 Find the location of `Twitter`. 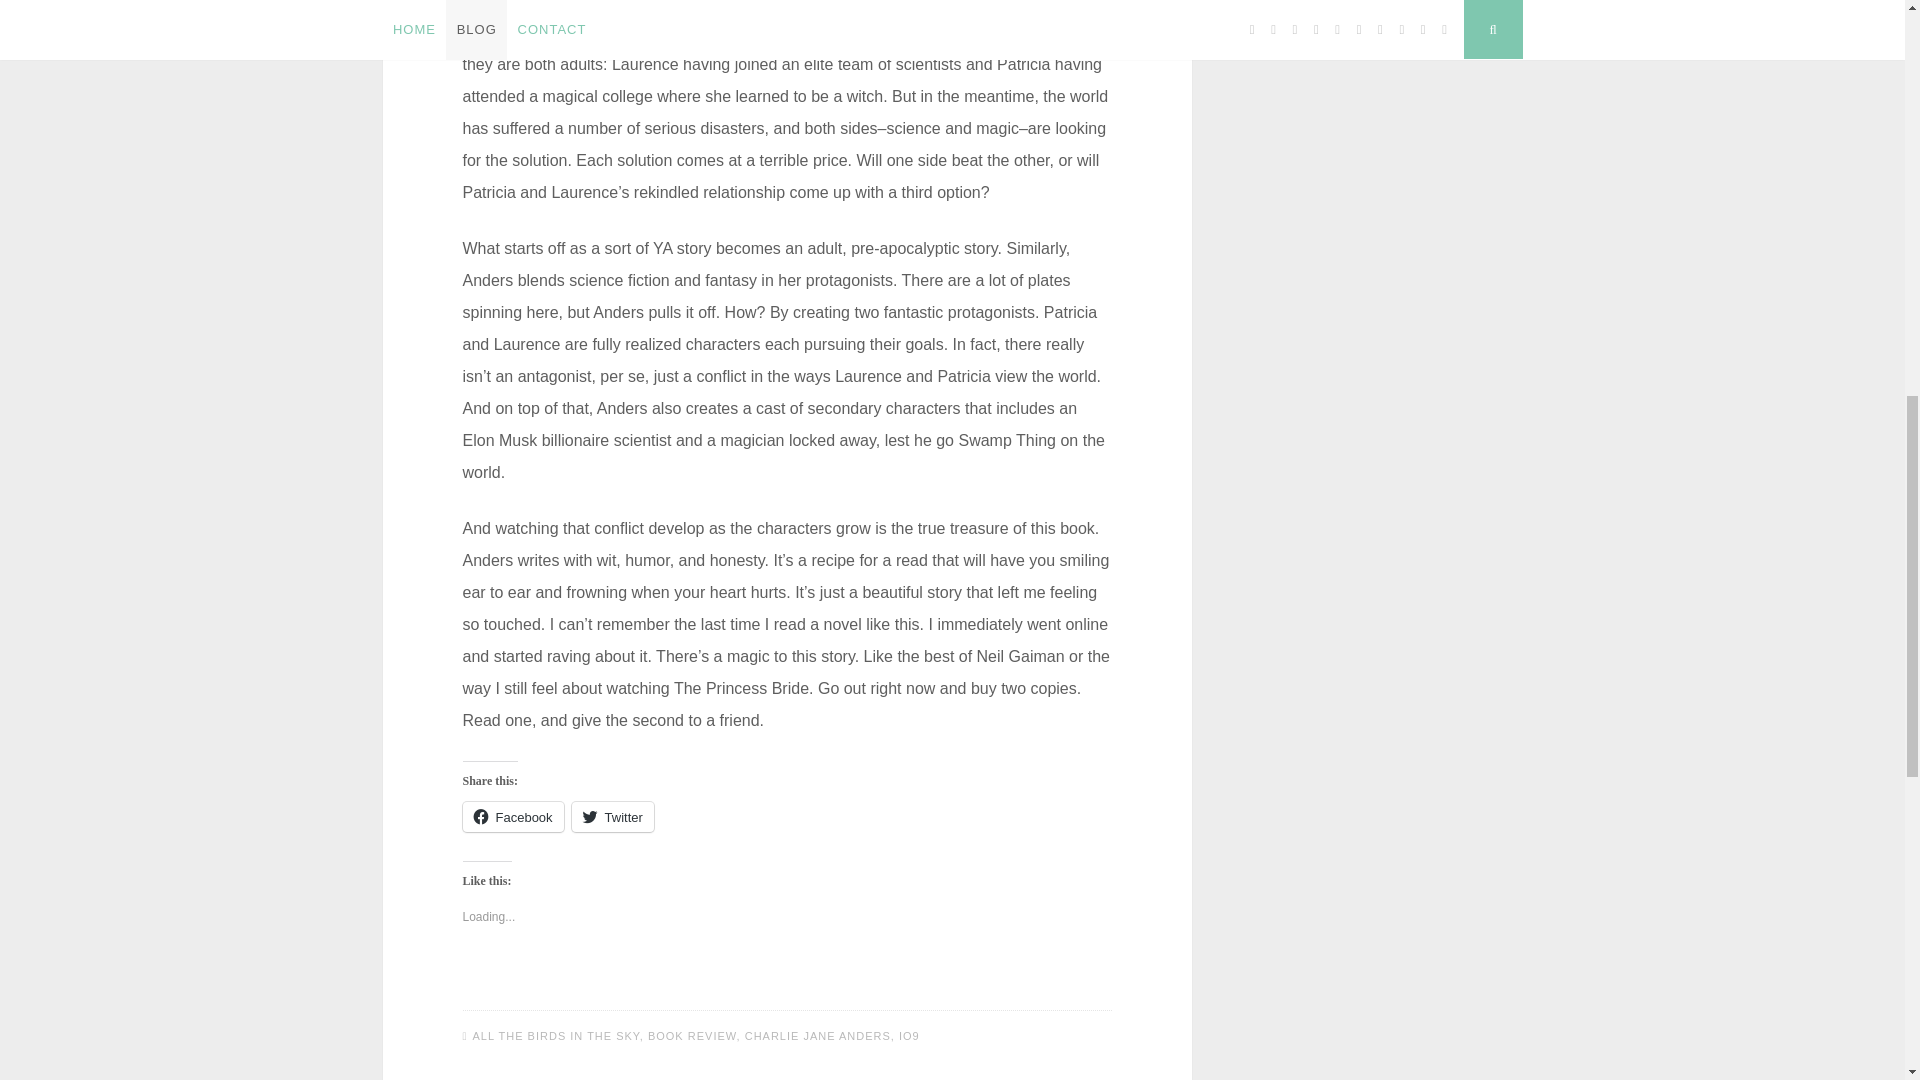

Twitter is located at coordinates (613, 816).